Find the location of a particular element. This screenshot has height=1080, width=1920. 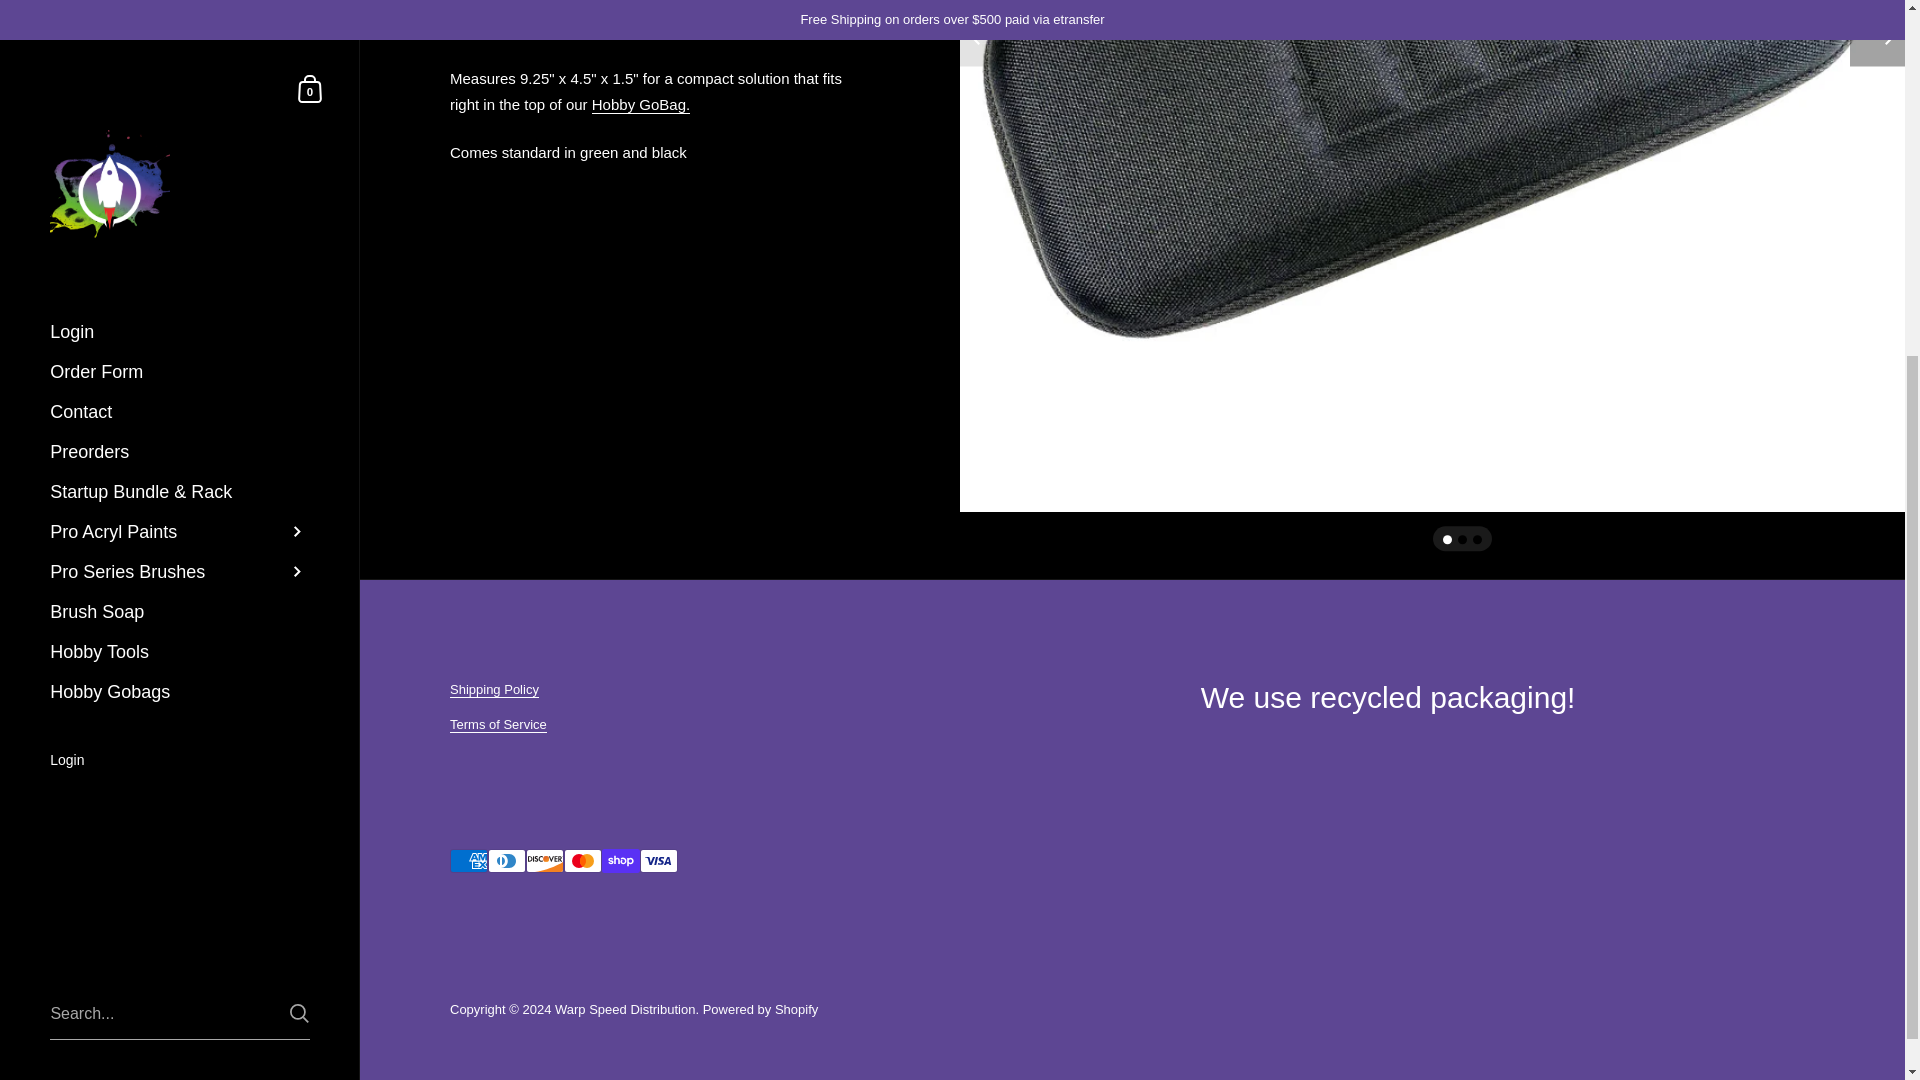

Hobby Tools is located at coordinates (180, 110).